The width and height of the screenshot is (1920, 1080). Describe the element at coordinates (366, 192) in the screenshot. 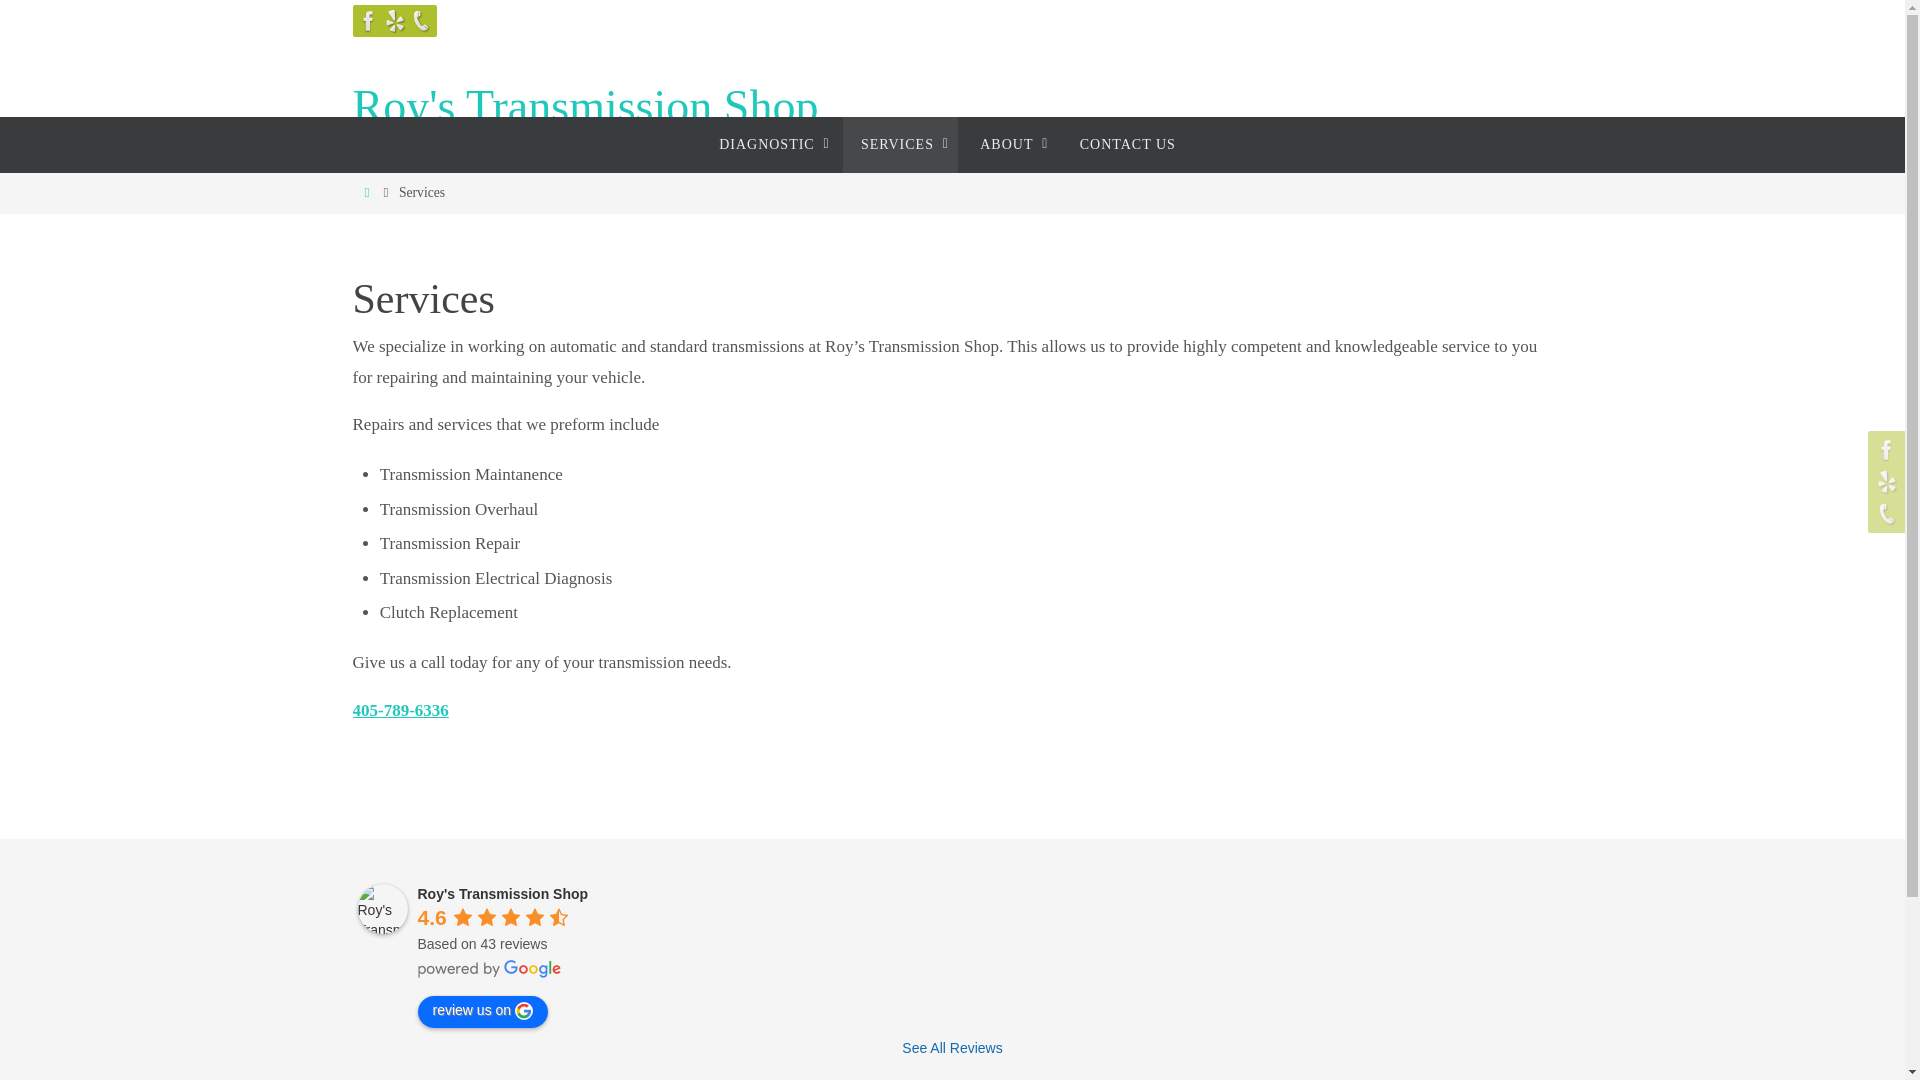

I see `Home` at that location.